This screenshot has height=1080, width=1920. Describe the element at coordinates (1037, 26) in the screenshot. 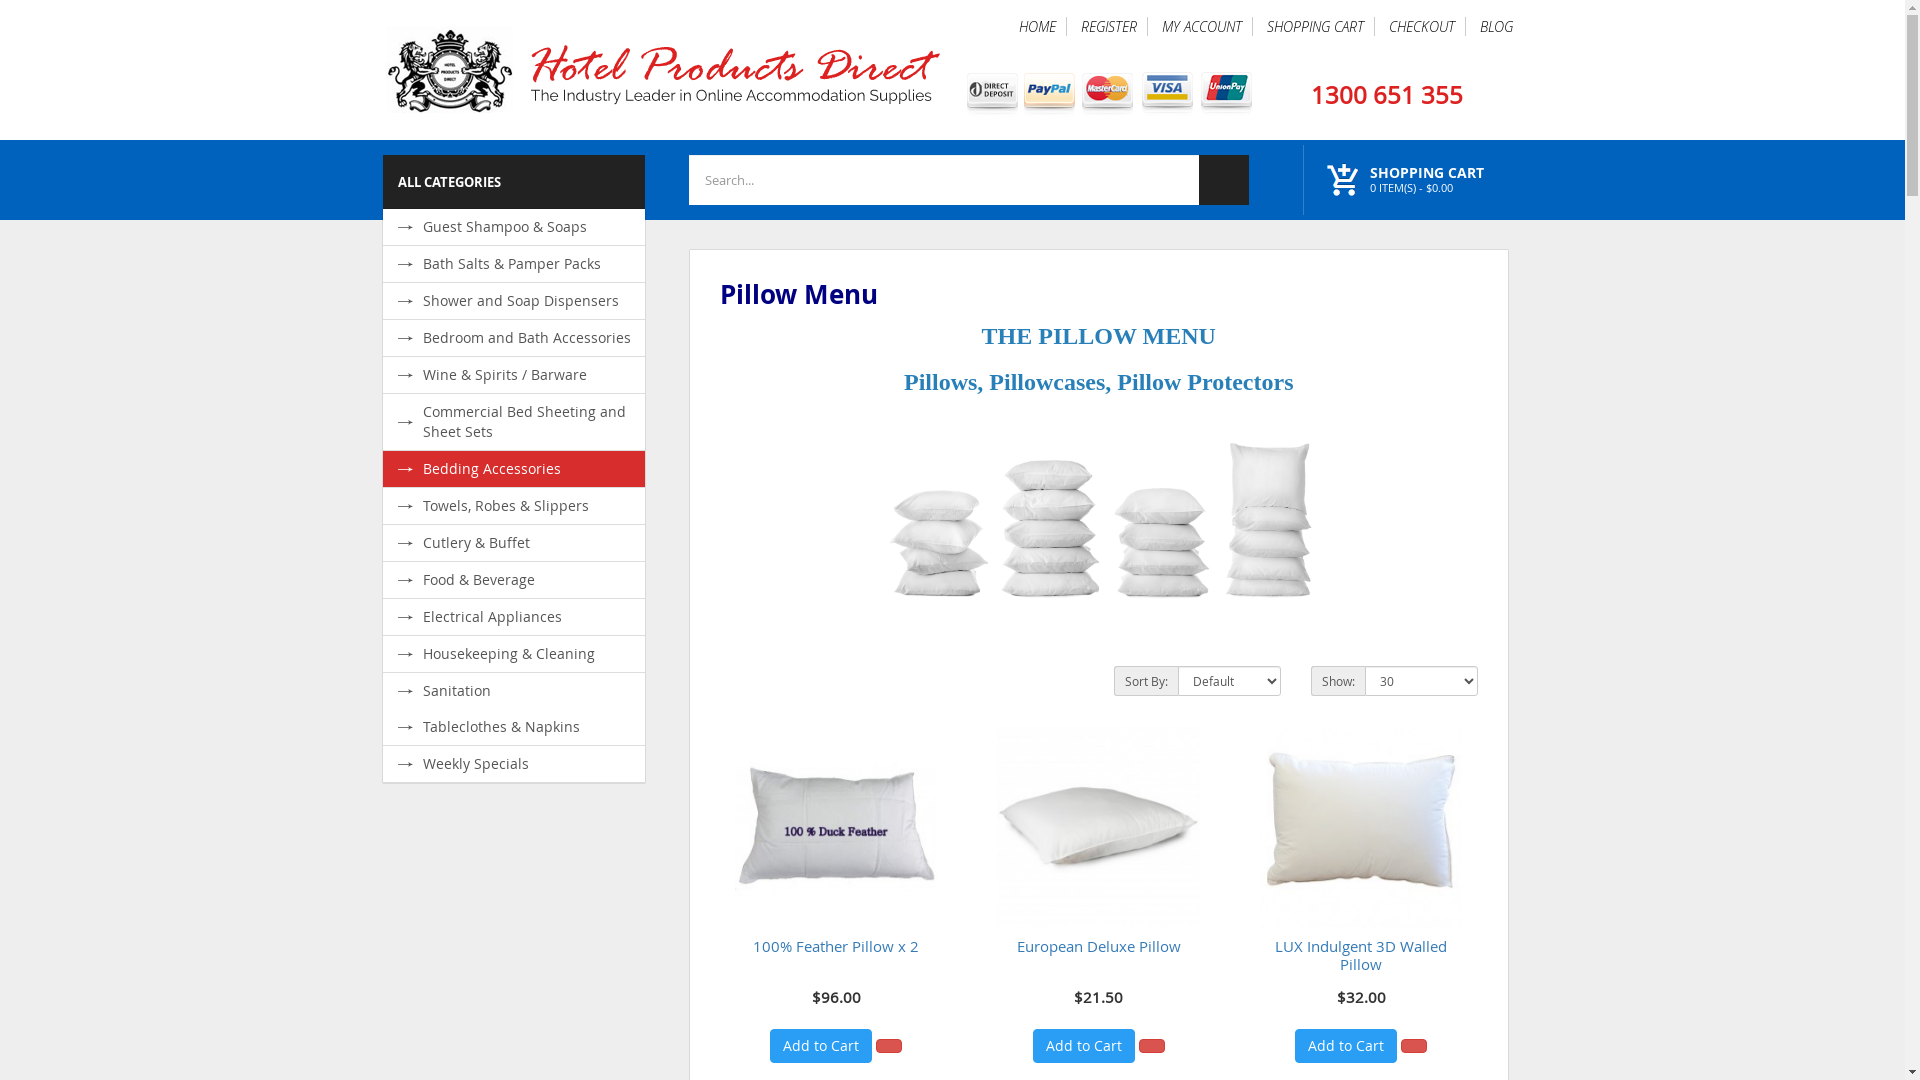

I see `HOME` at that location.